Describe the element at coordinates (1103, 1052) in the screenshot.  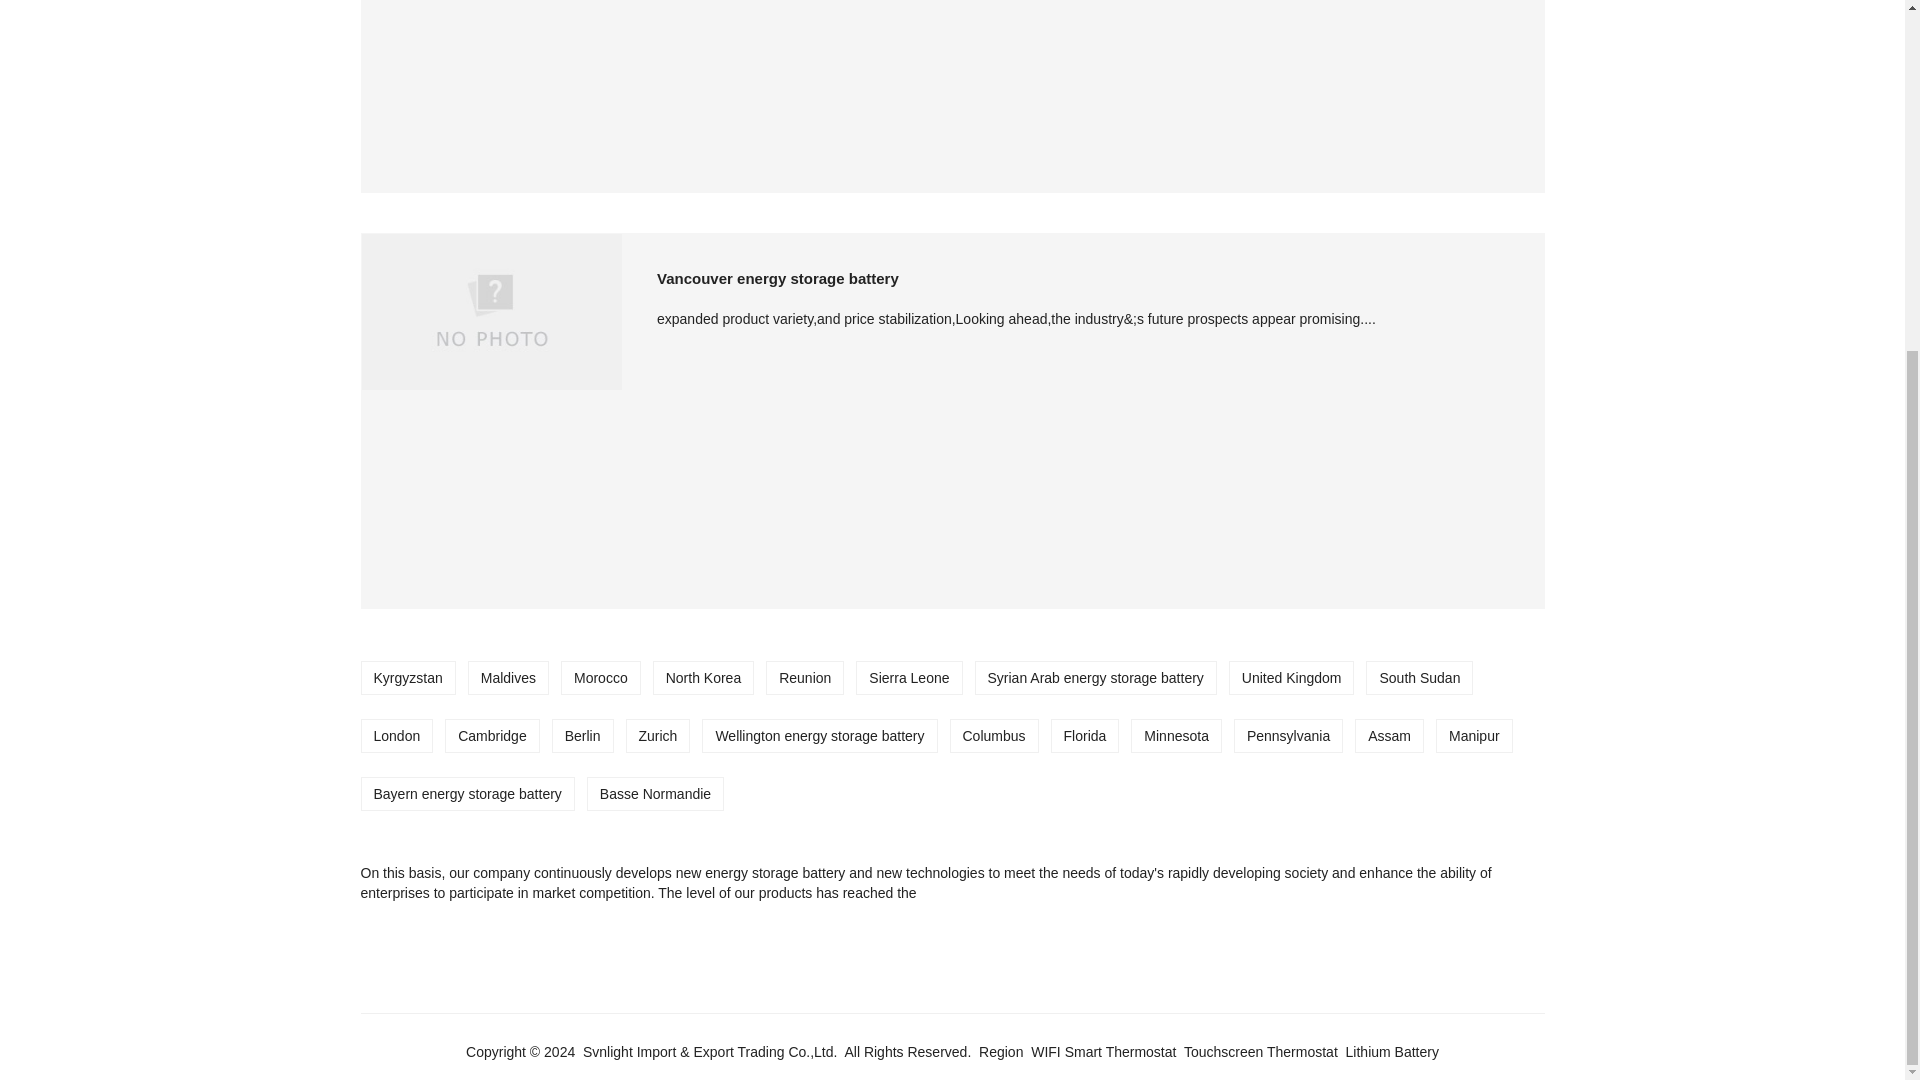
I see `WIFI Smart Thermostat` at that location.